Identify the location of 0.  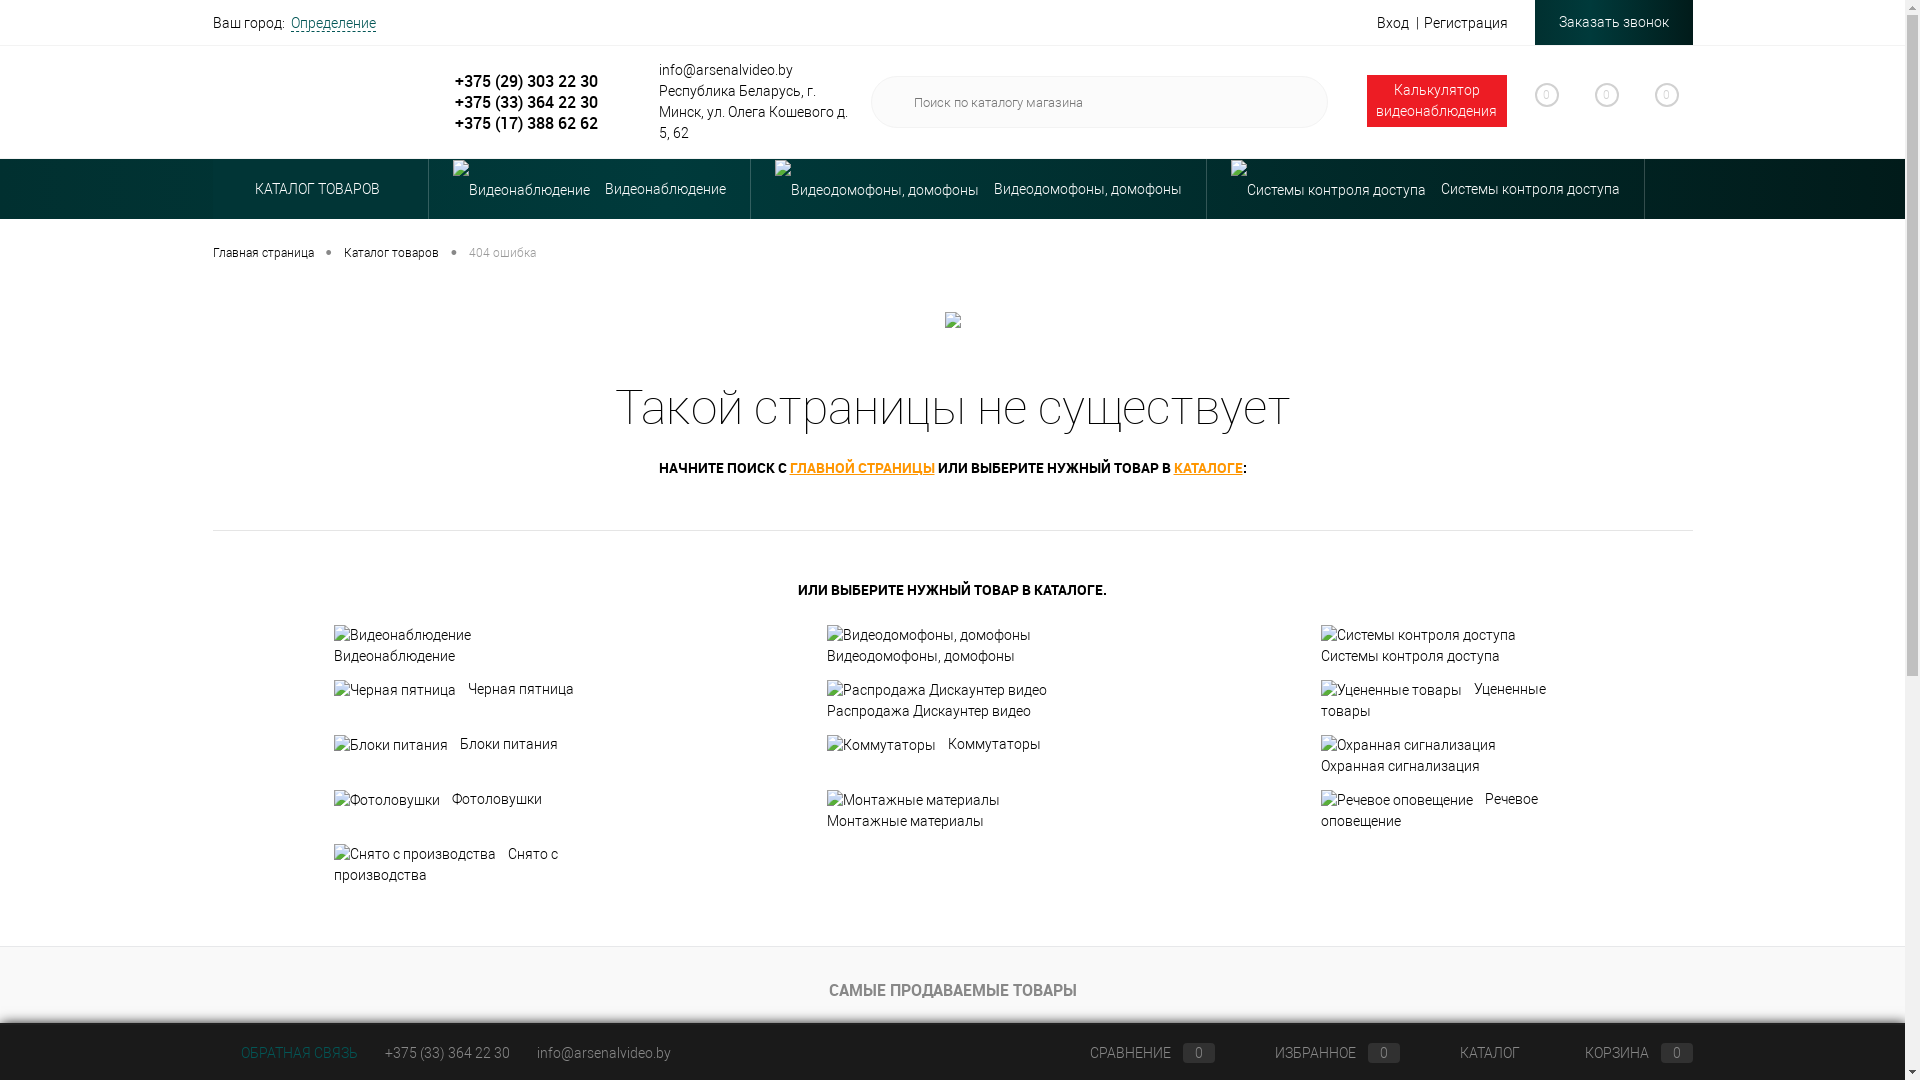
(1656, 103).